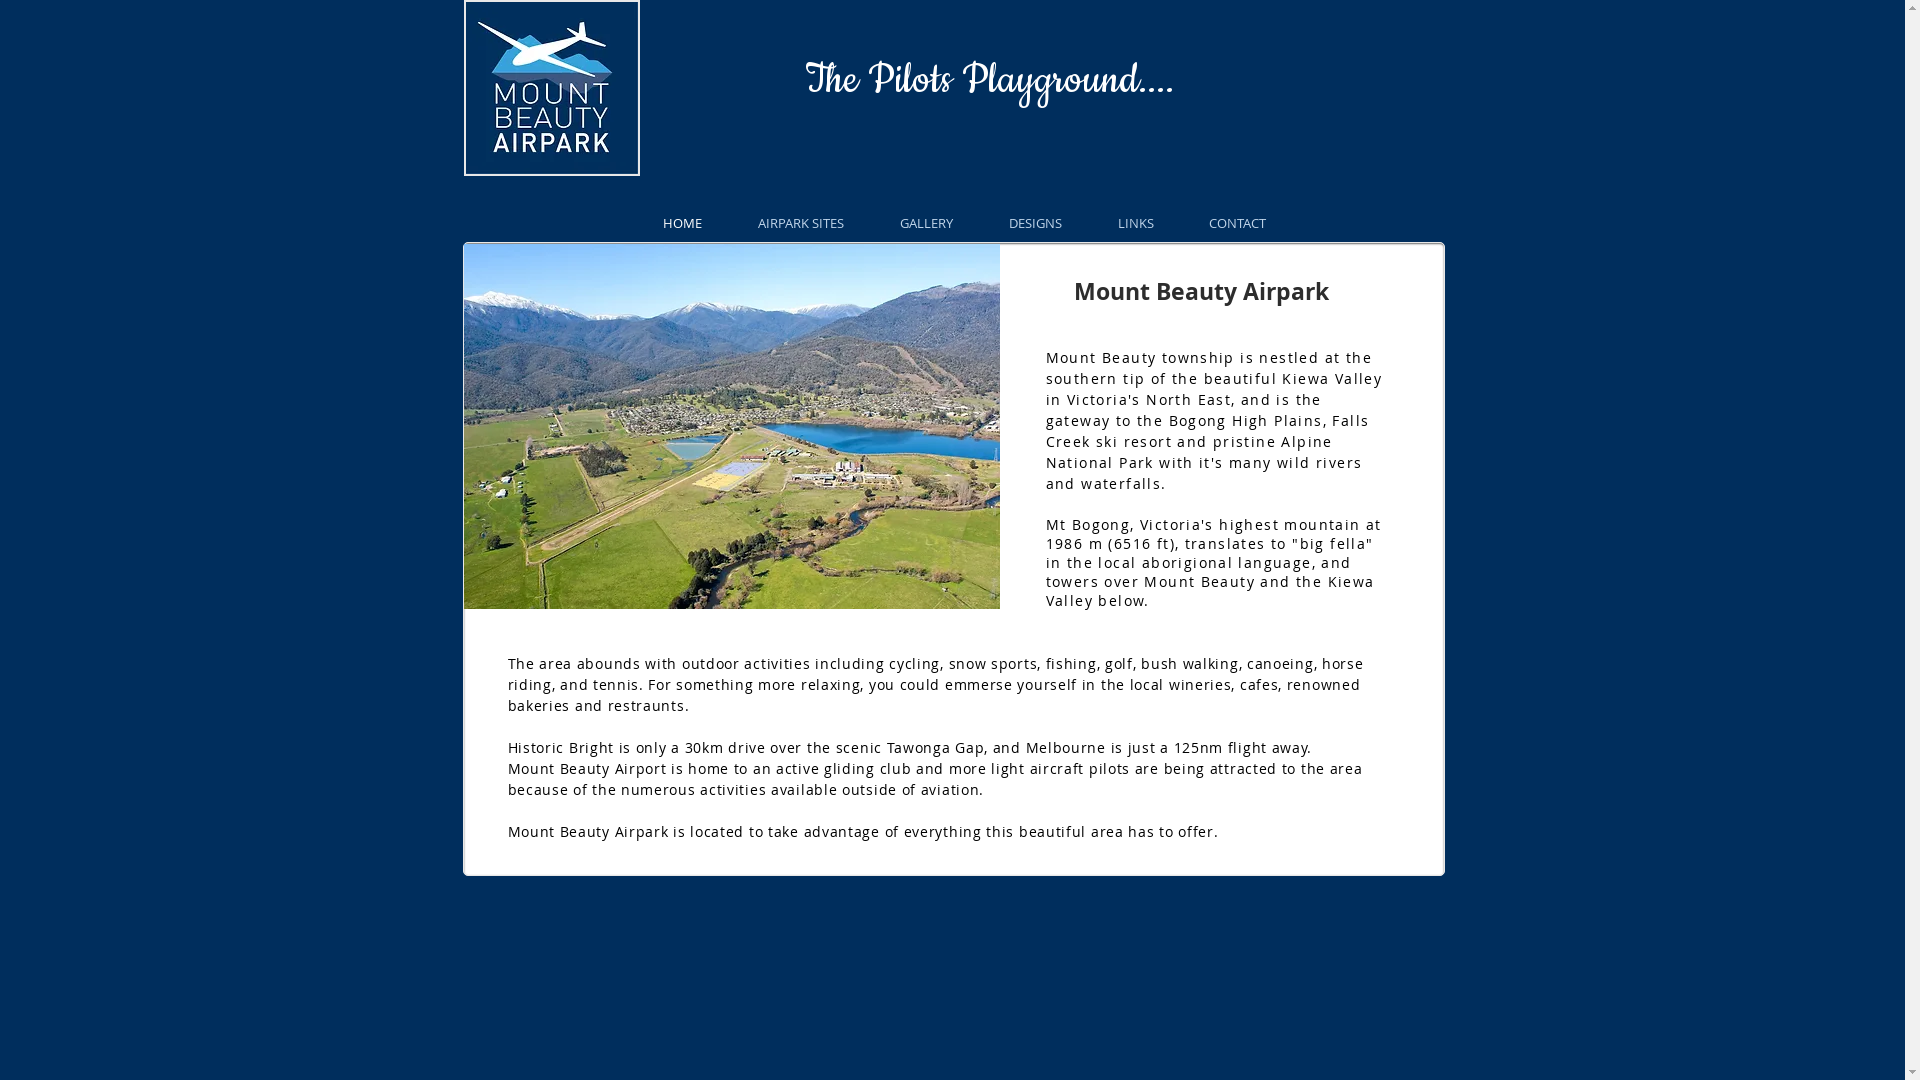 The width and height of the screenshot is (1920, 1080). Describe the element at coordinates (1238, 223) in the screenshot. I see `CONTACT` at that location.